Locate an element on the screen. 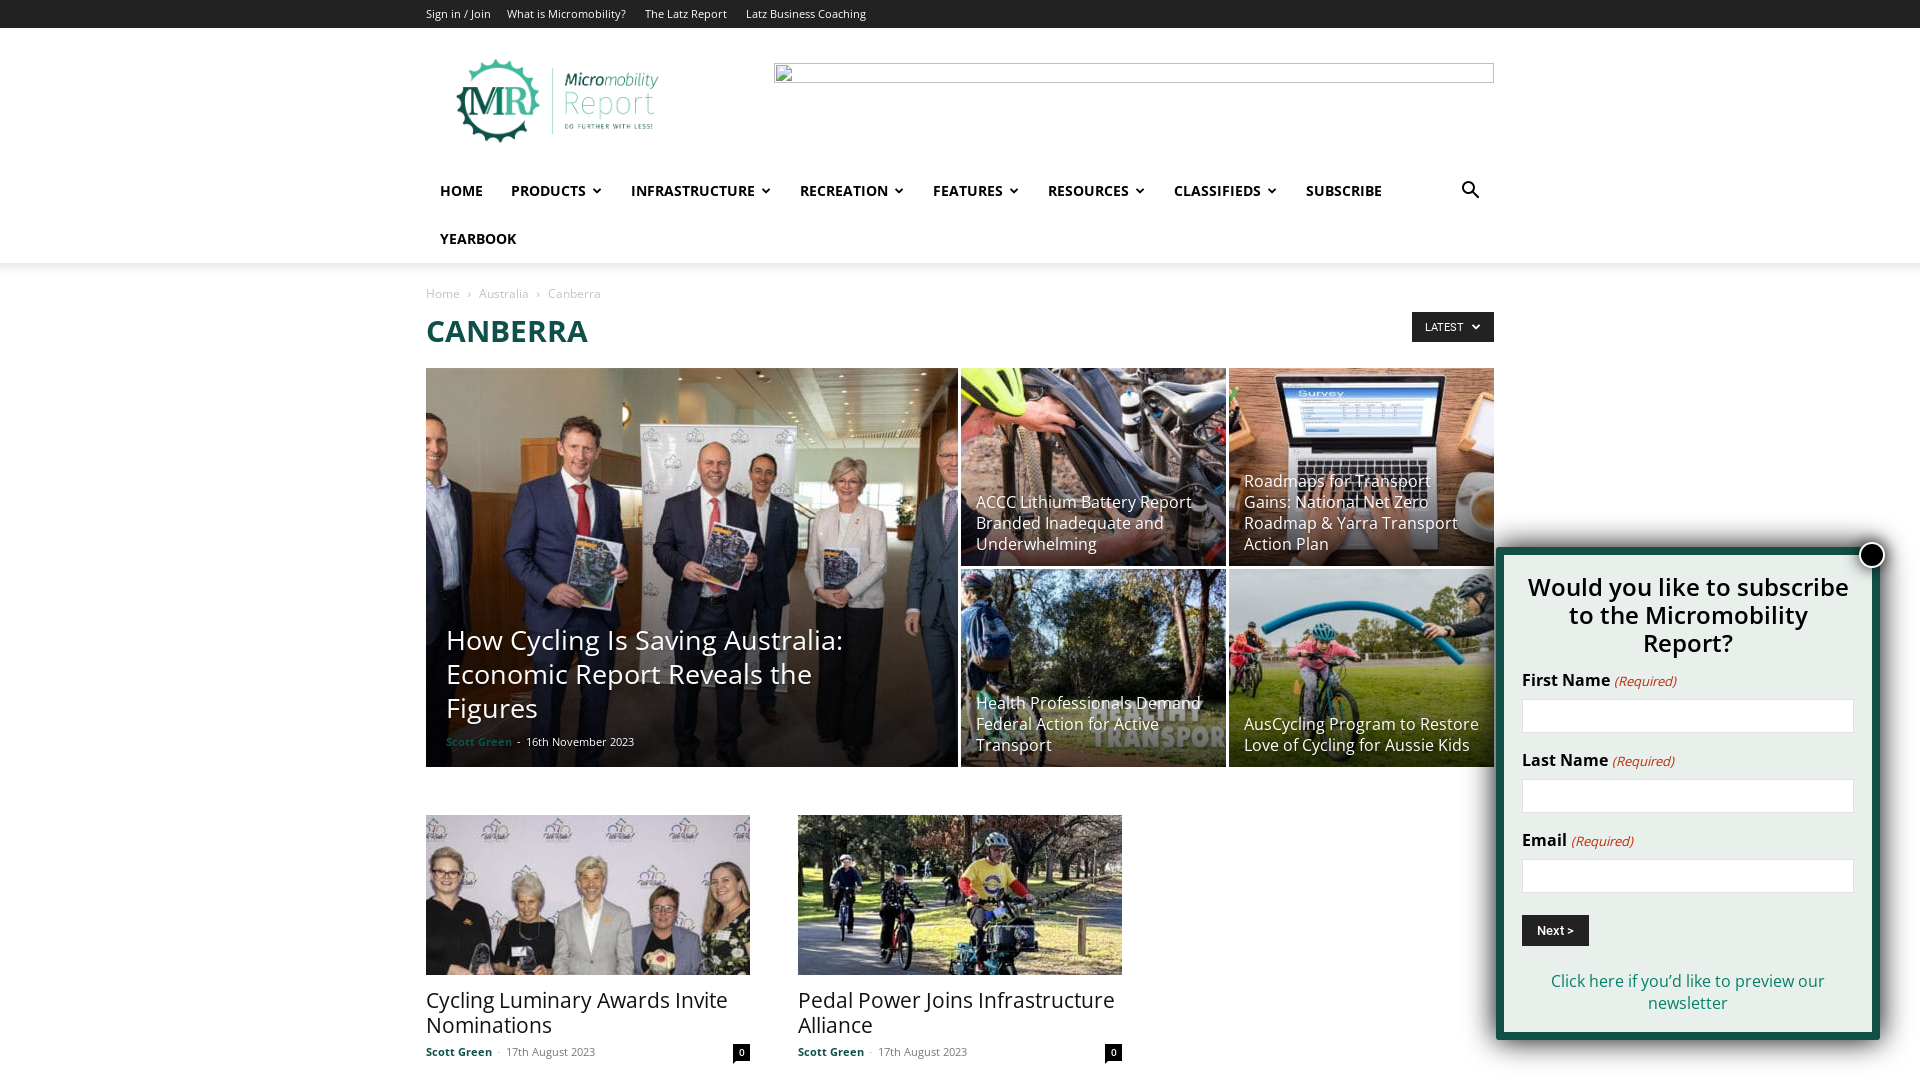  RESOURCES is located at coordinates (1089, 191).